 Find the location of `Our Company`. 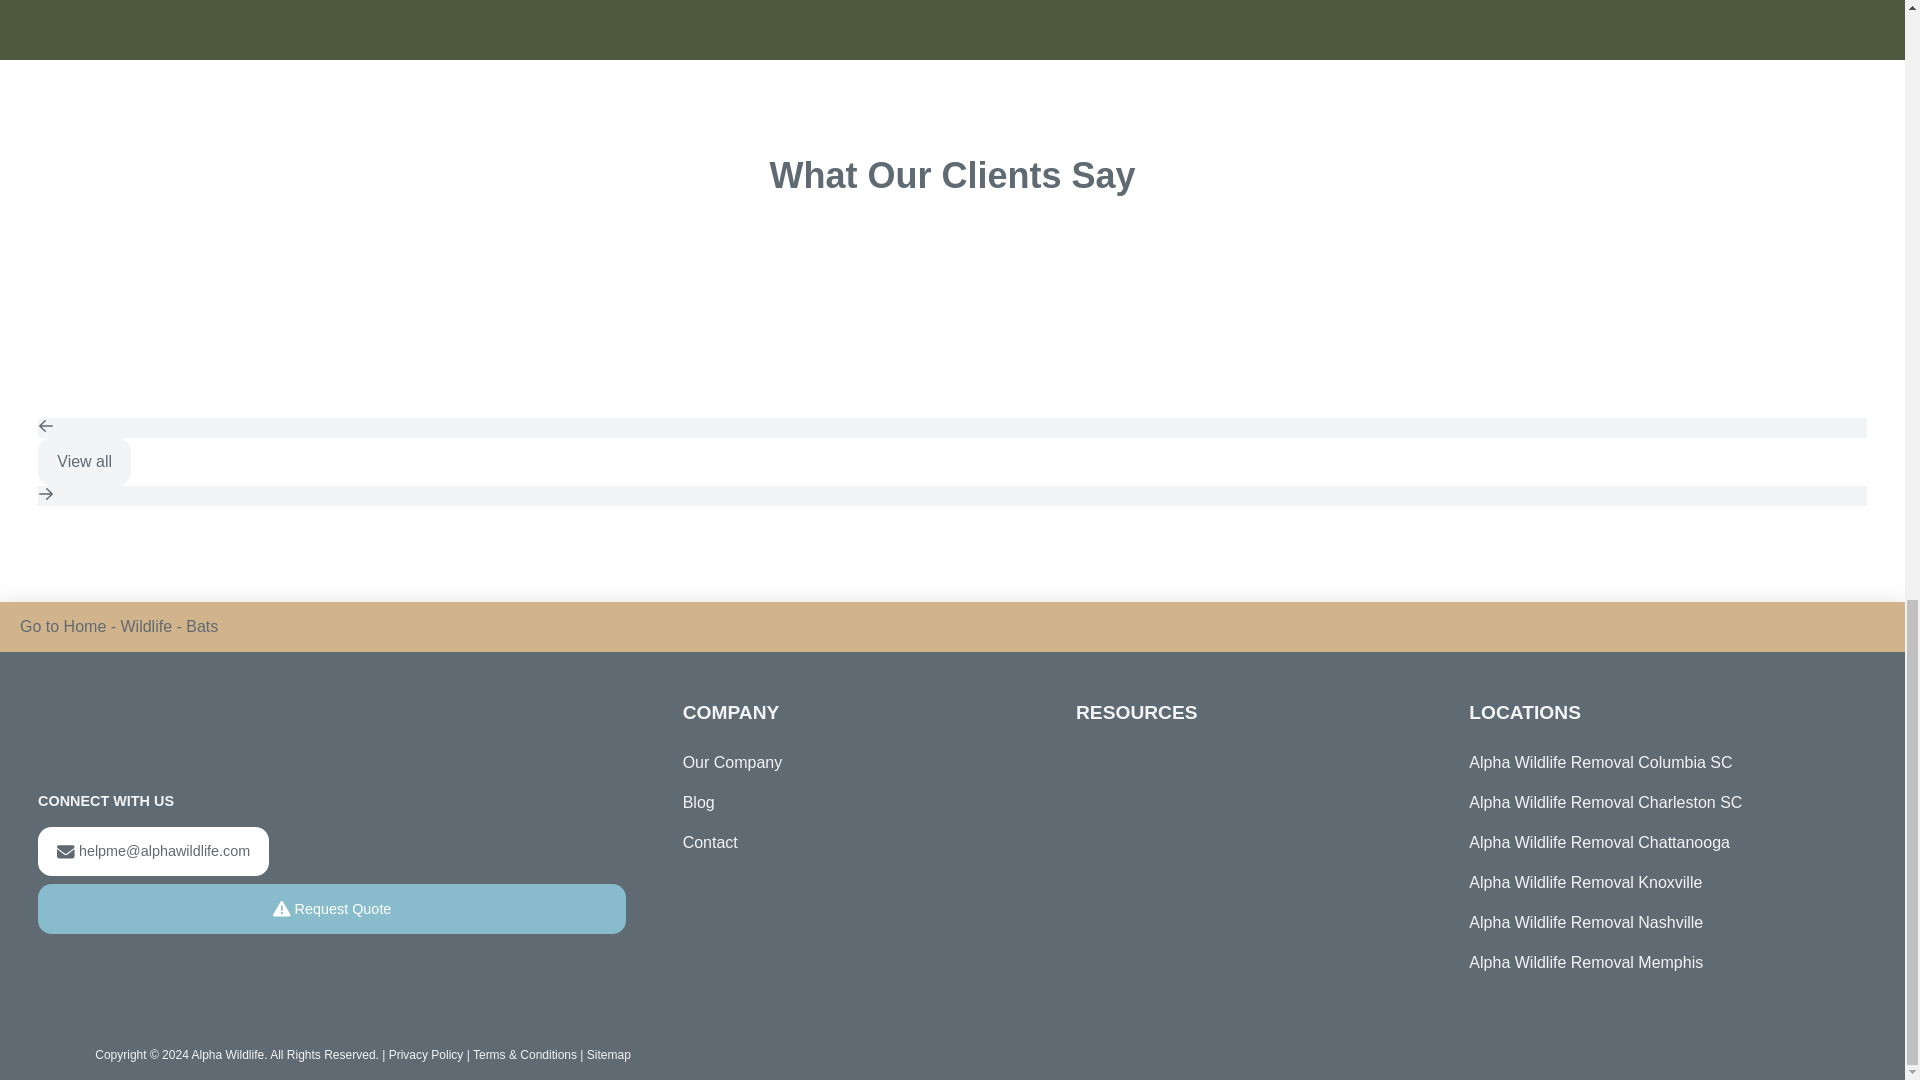

Our Company is located at coordinates (733, 763).